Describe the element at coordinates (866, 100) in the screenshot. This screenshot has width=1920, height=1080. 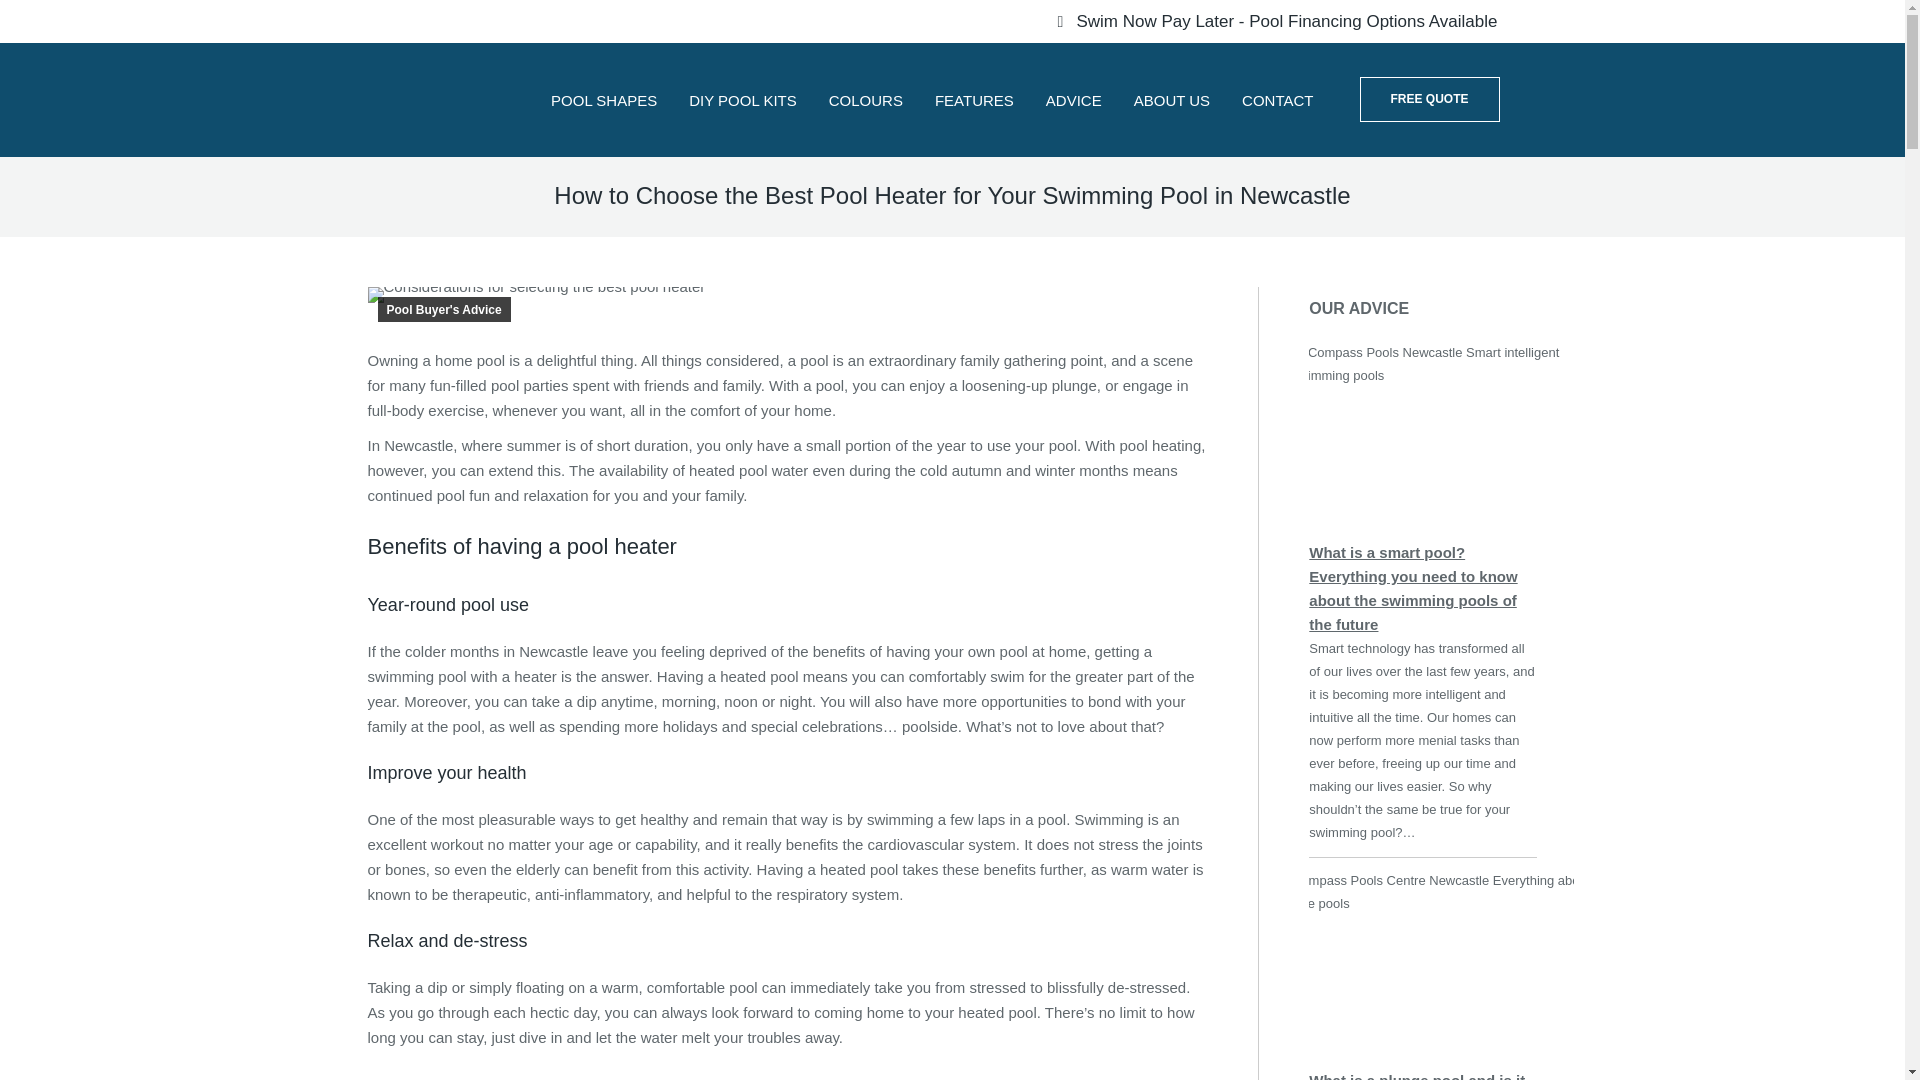
I see `COLOURS` at that location.